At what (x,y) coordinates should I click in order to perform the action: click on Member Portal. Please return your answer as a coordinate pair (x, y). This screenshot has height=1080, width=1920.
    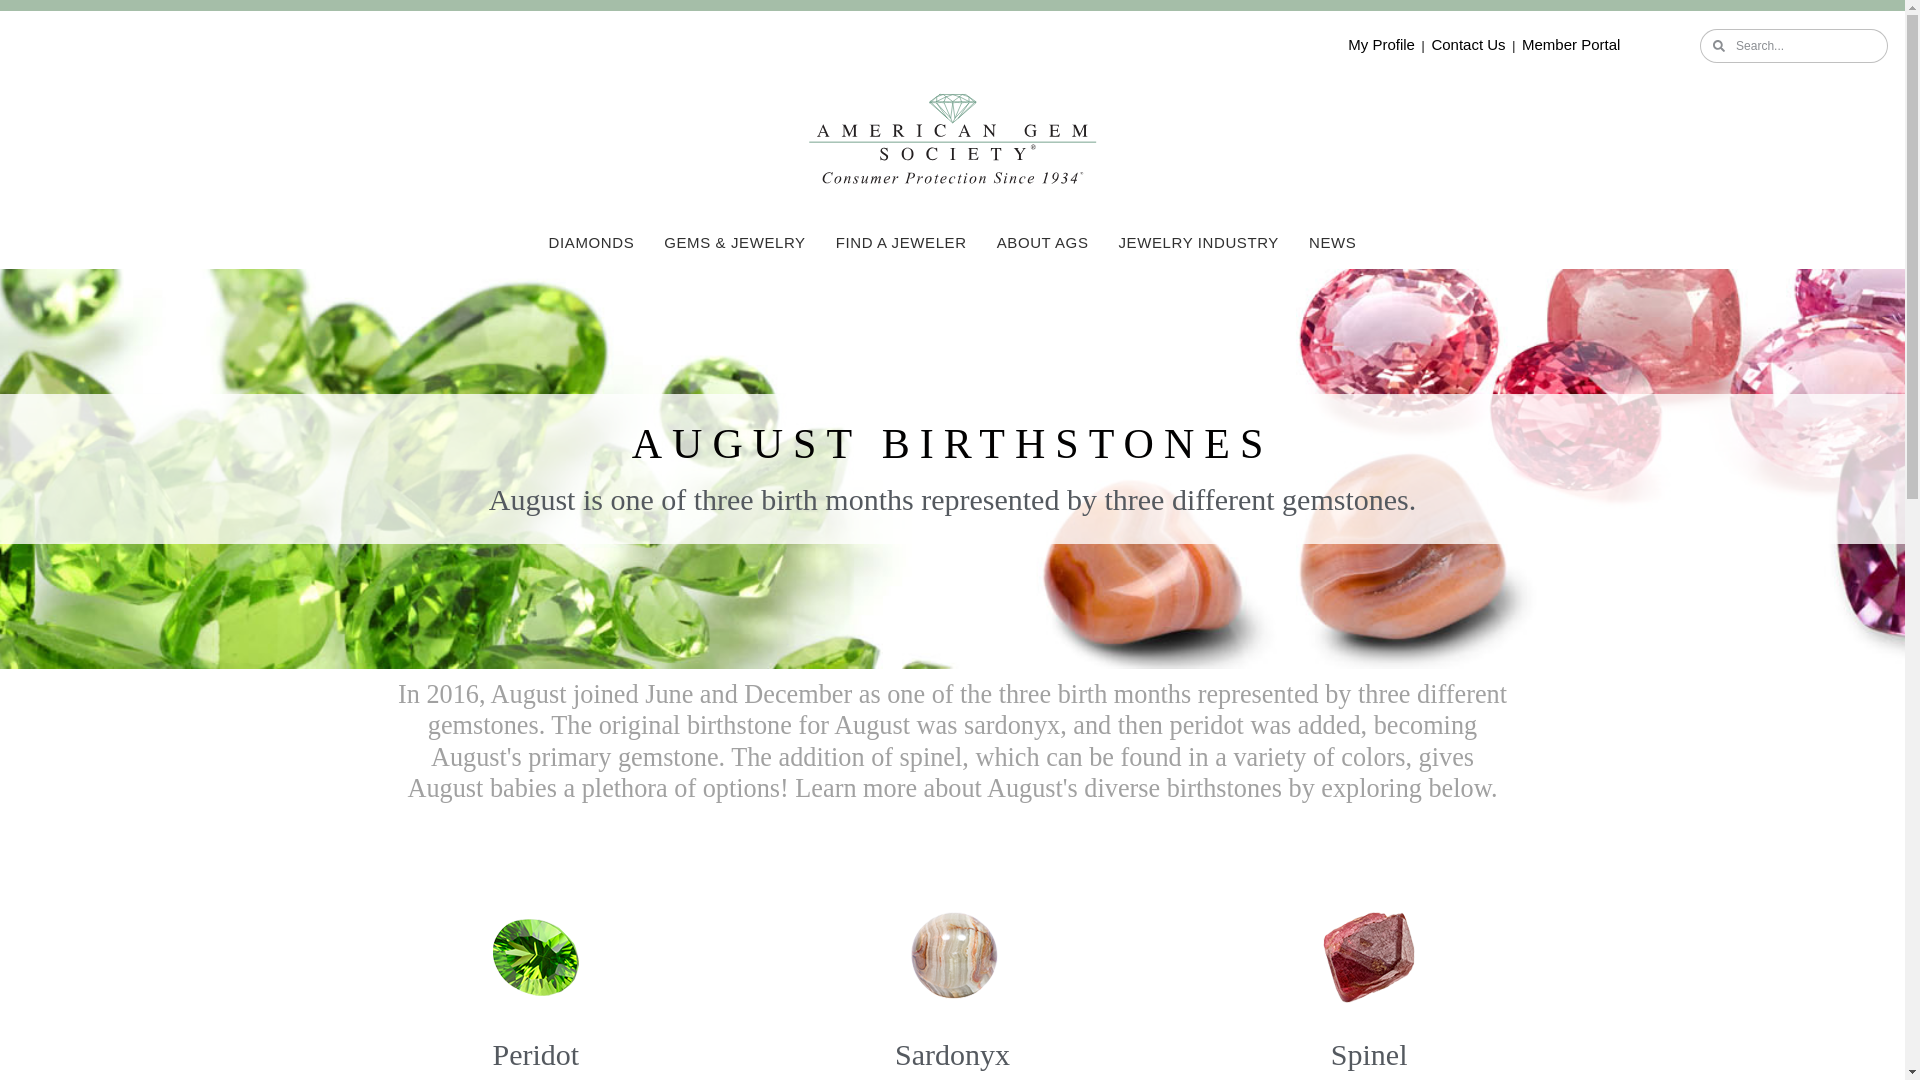
    Looking at the image, I should click on (1571, 44).